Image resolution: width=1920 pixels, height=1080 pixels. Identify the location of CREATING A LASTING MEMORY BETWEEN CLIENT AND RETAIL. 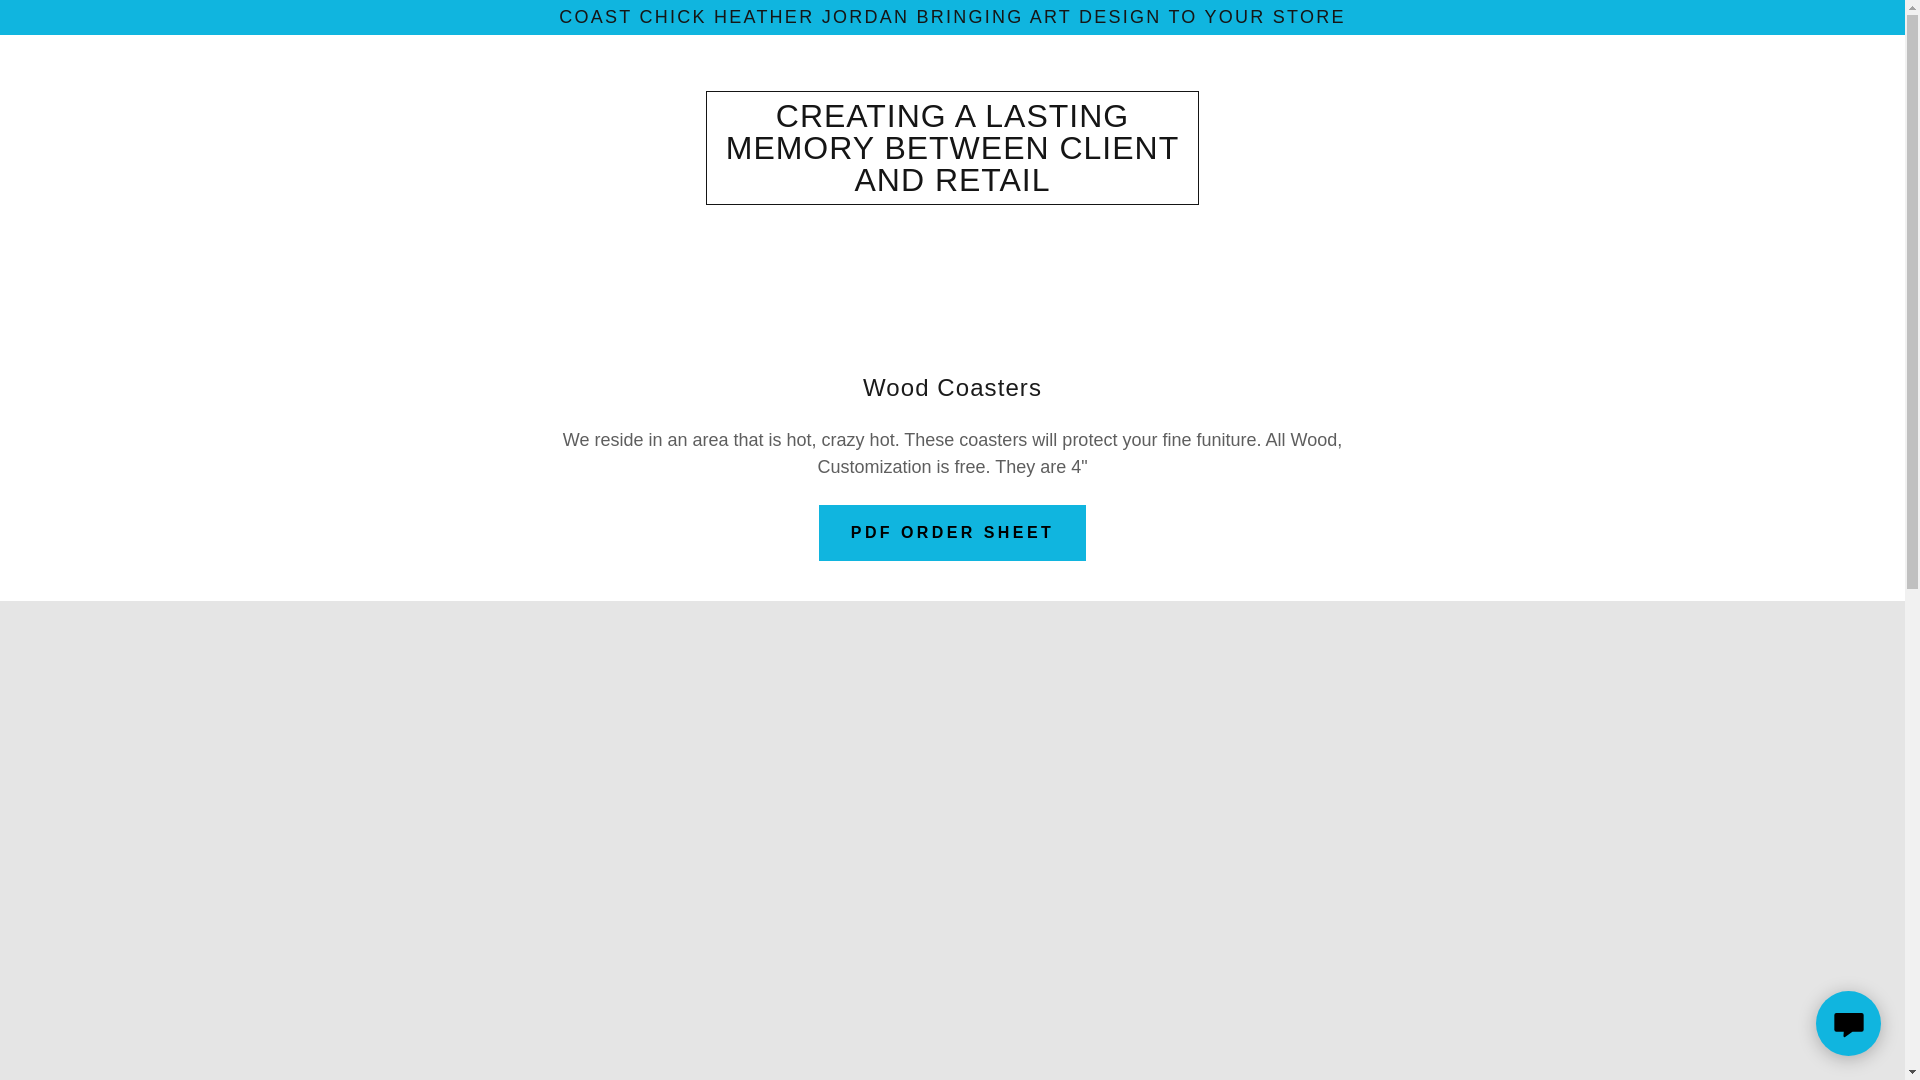
(952, 184).